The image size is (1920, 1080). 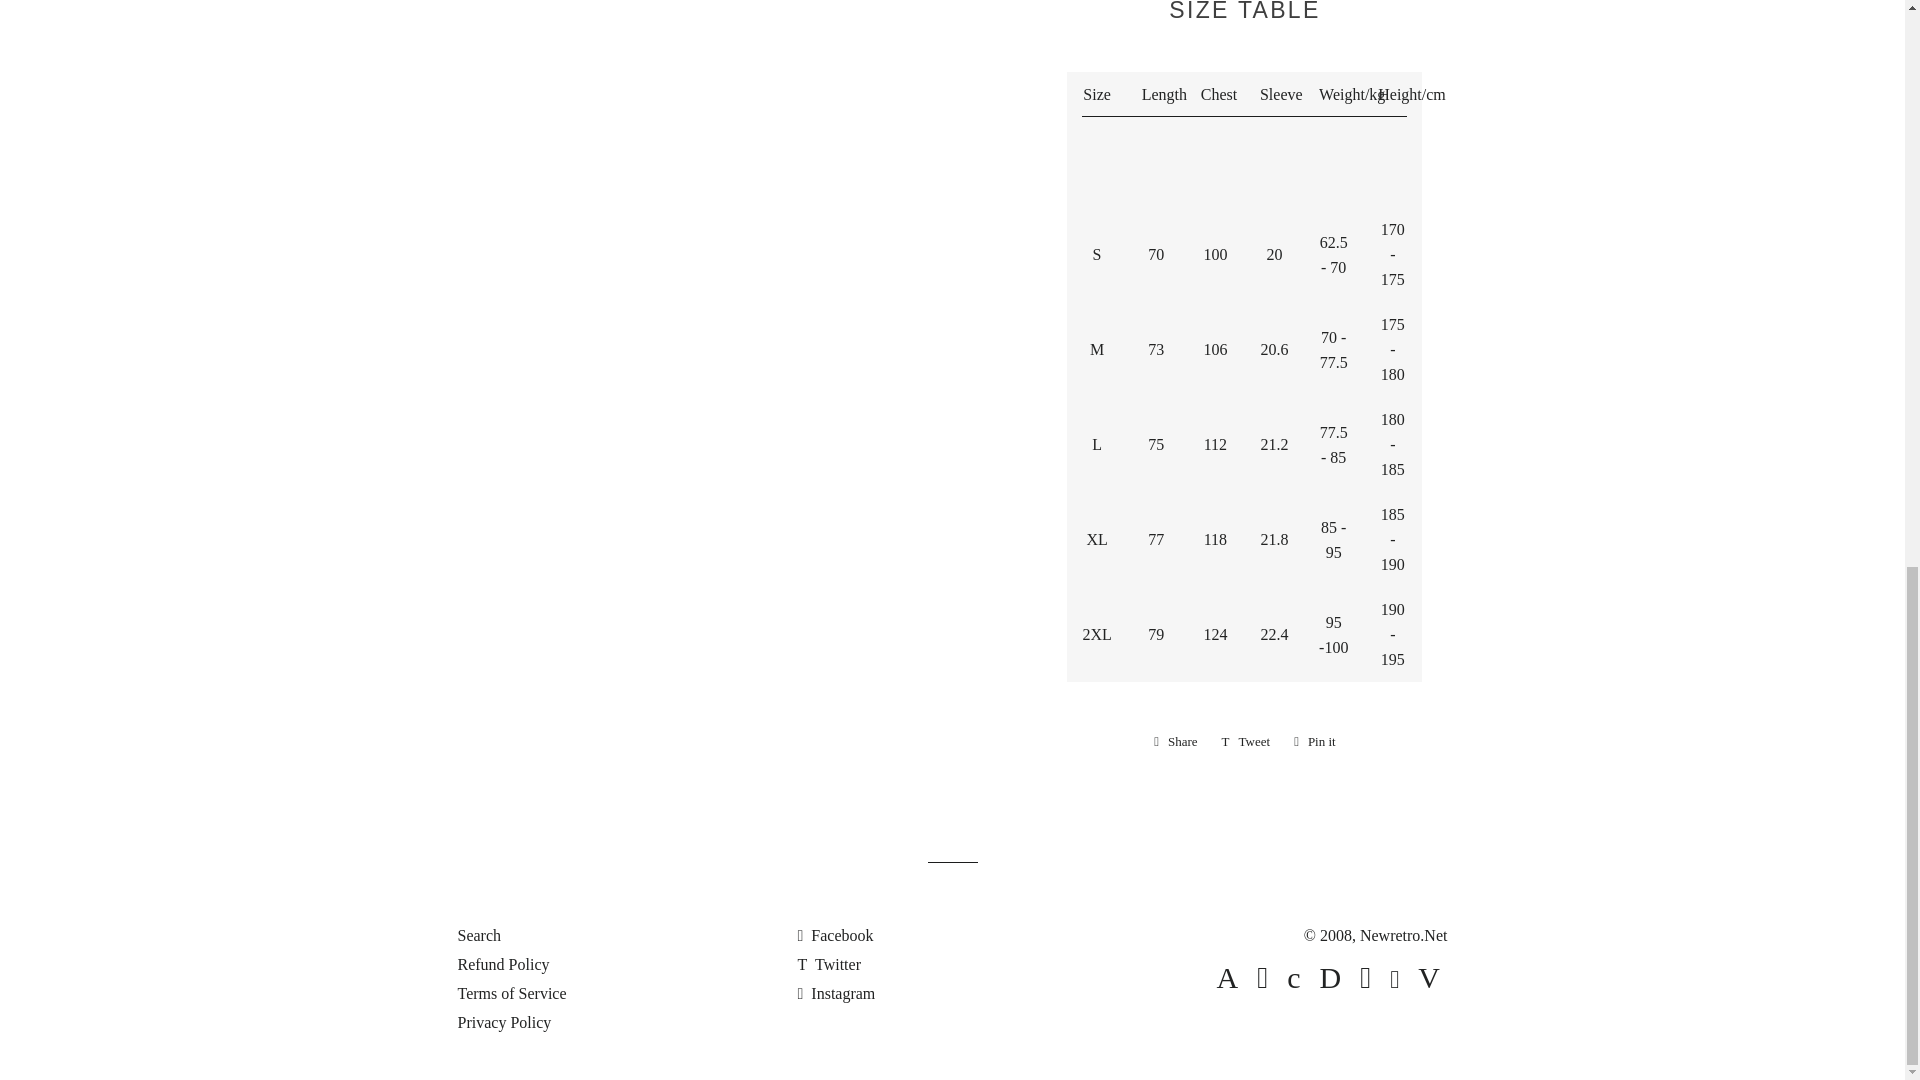 What do you see at coordinates (834, 934) in the screenshot?
I see `Newretro.Net on Facebook` at bounding box center [834, 934].